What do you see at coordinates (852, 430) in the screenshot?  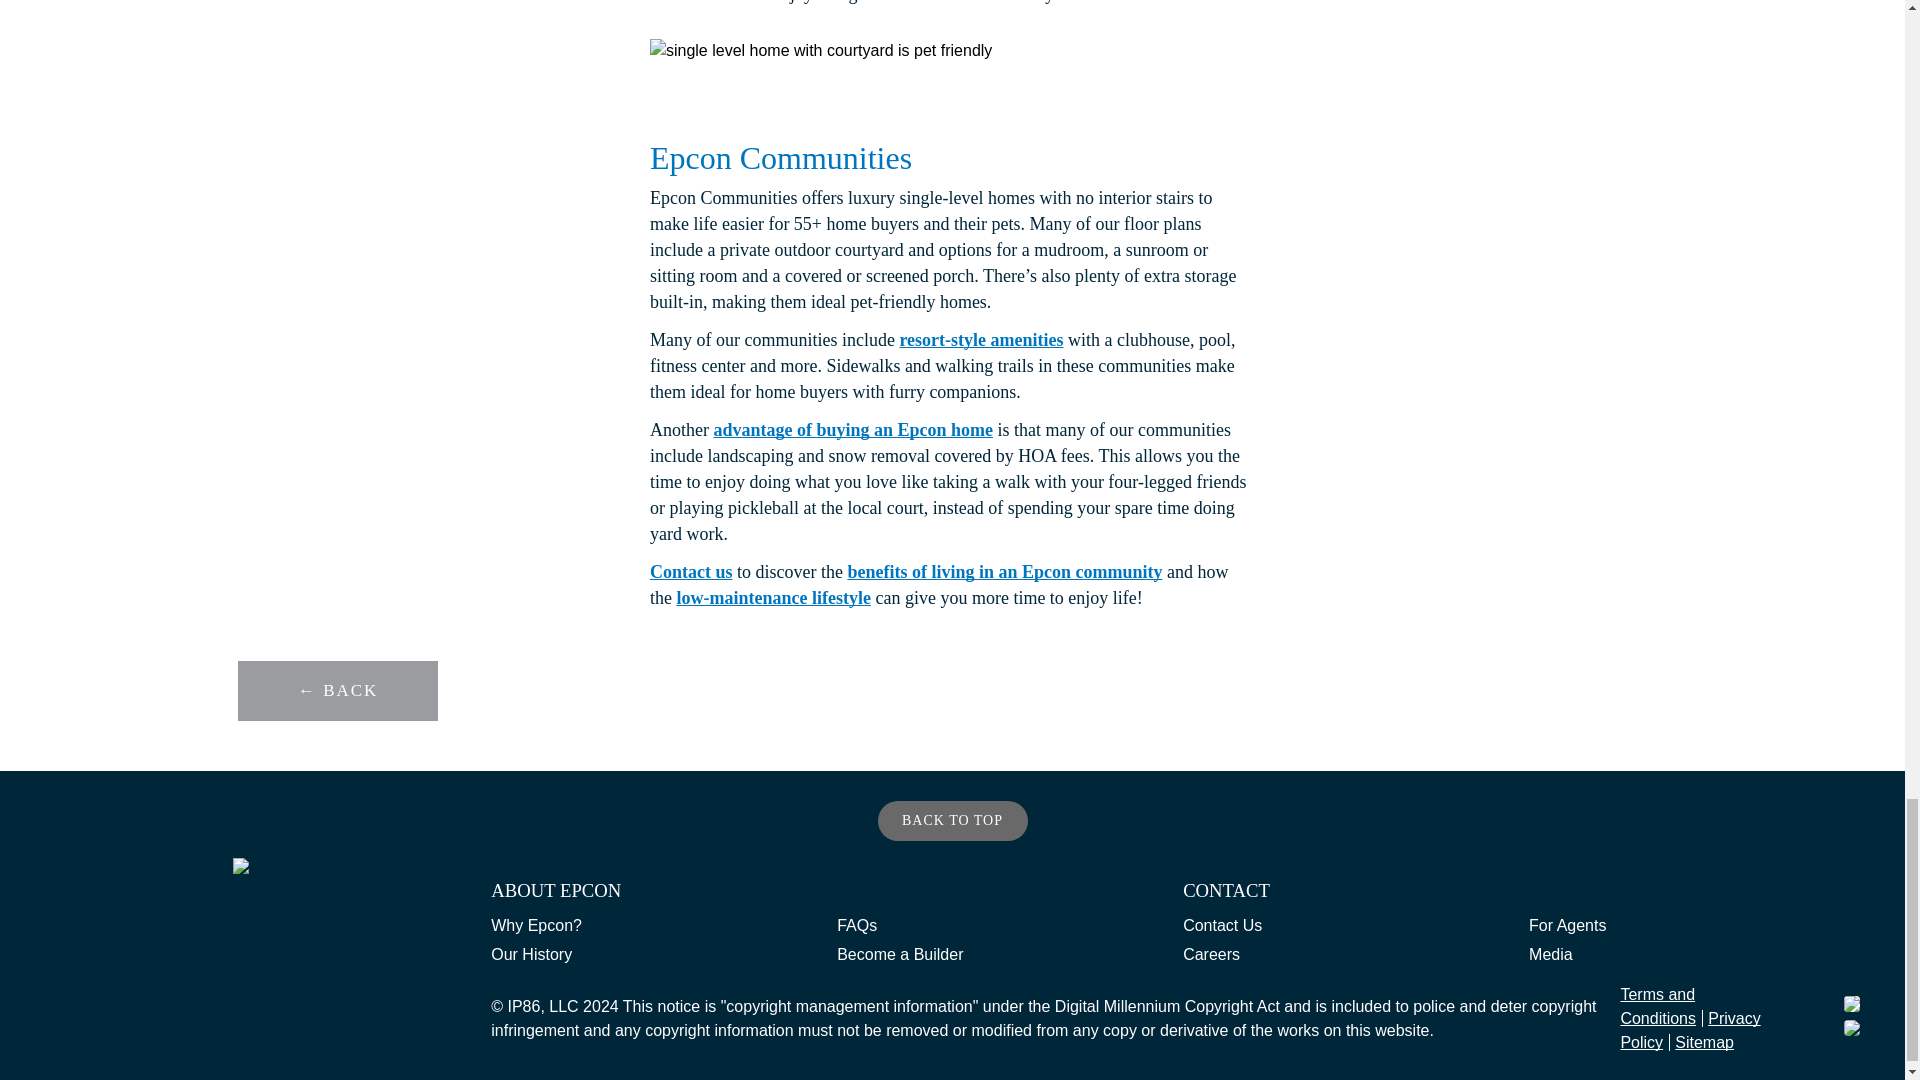 I see `advantage of buying an Epcon home` at bounding box center [852, 430].